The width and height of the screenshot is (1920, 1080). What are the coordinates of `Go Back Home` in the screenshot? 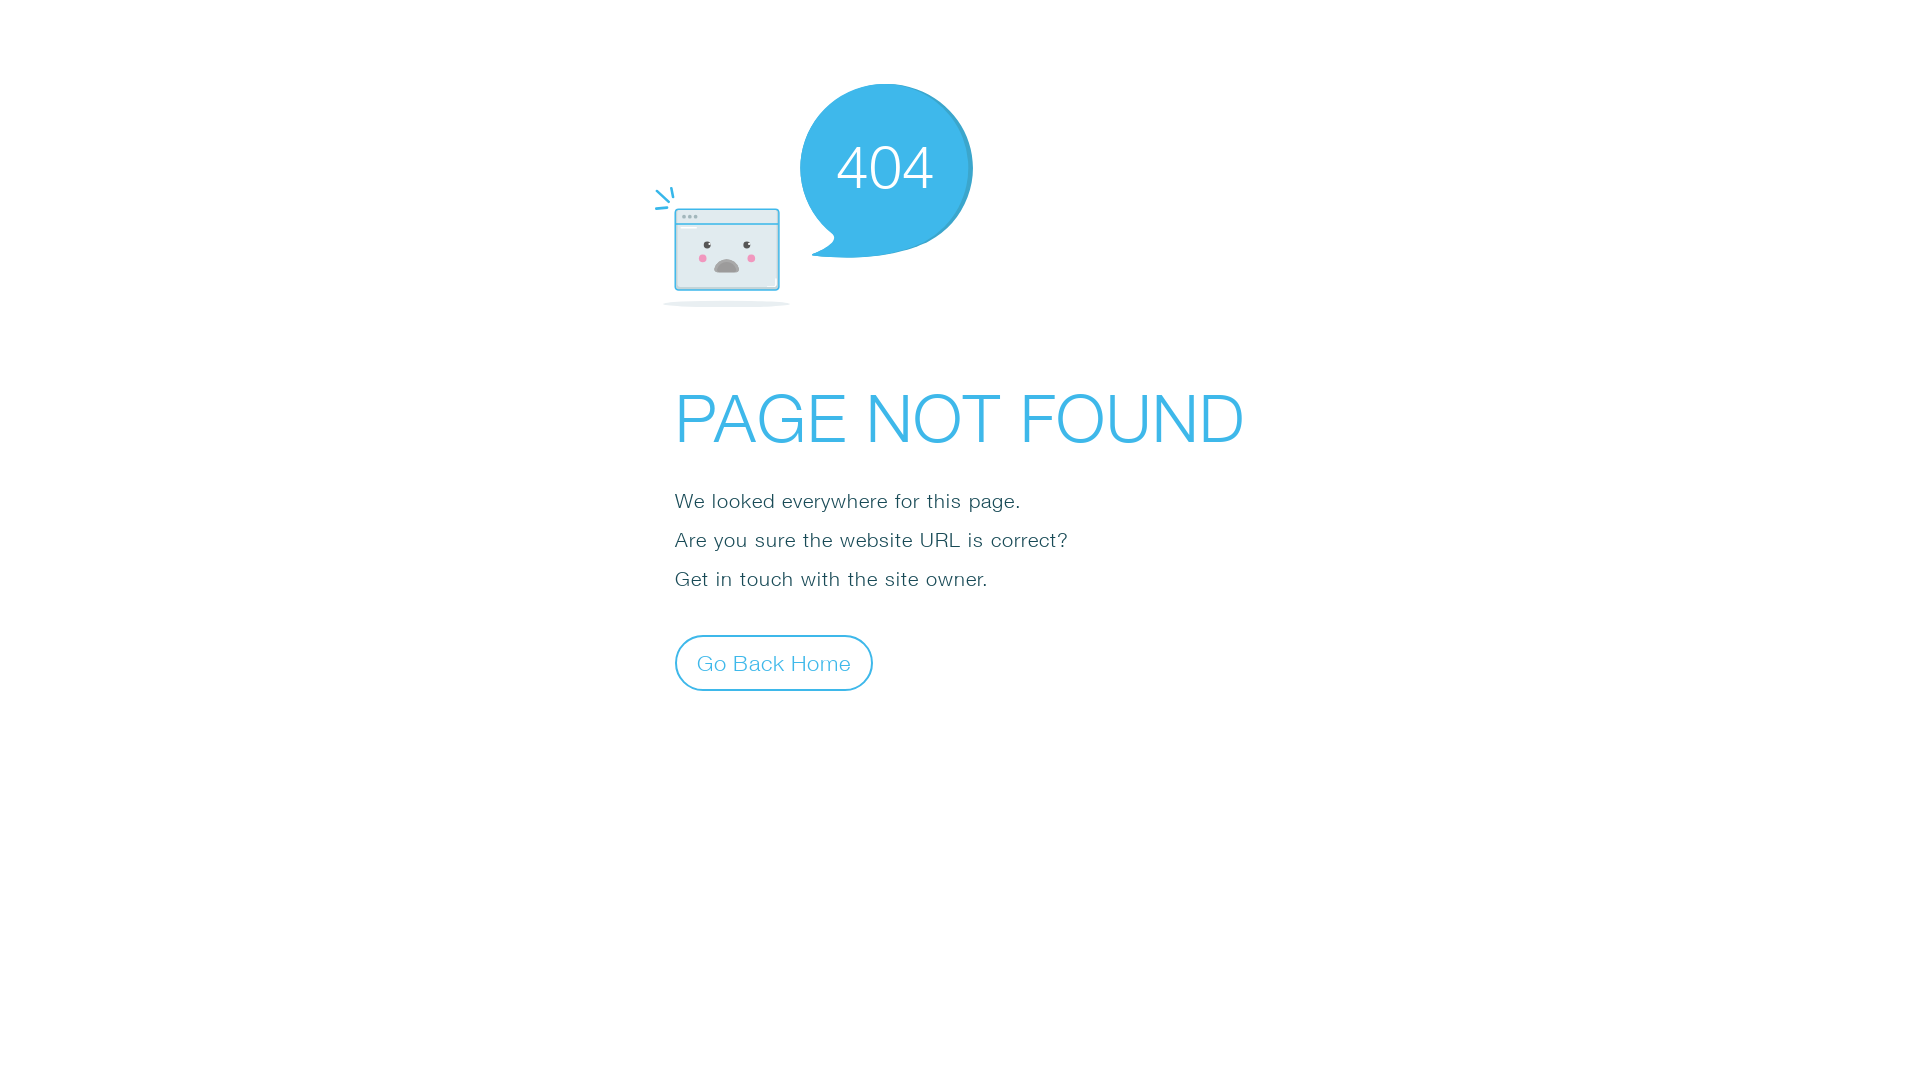 It's located at (774, 662).